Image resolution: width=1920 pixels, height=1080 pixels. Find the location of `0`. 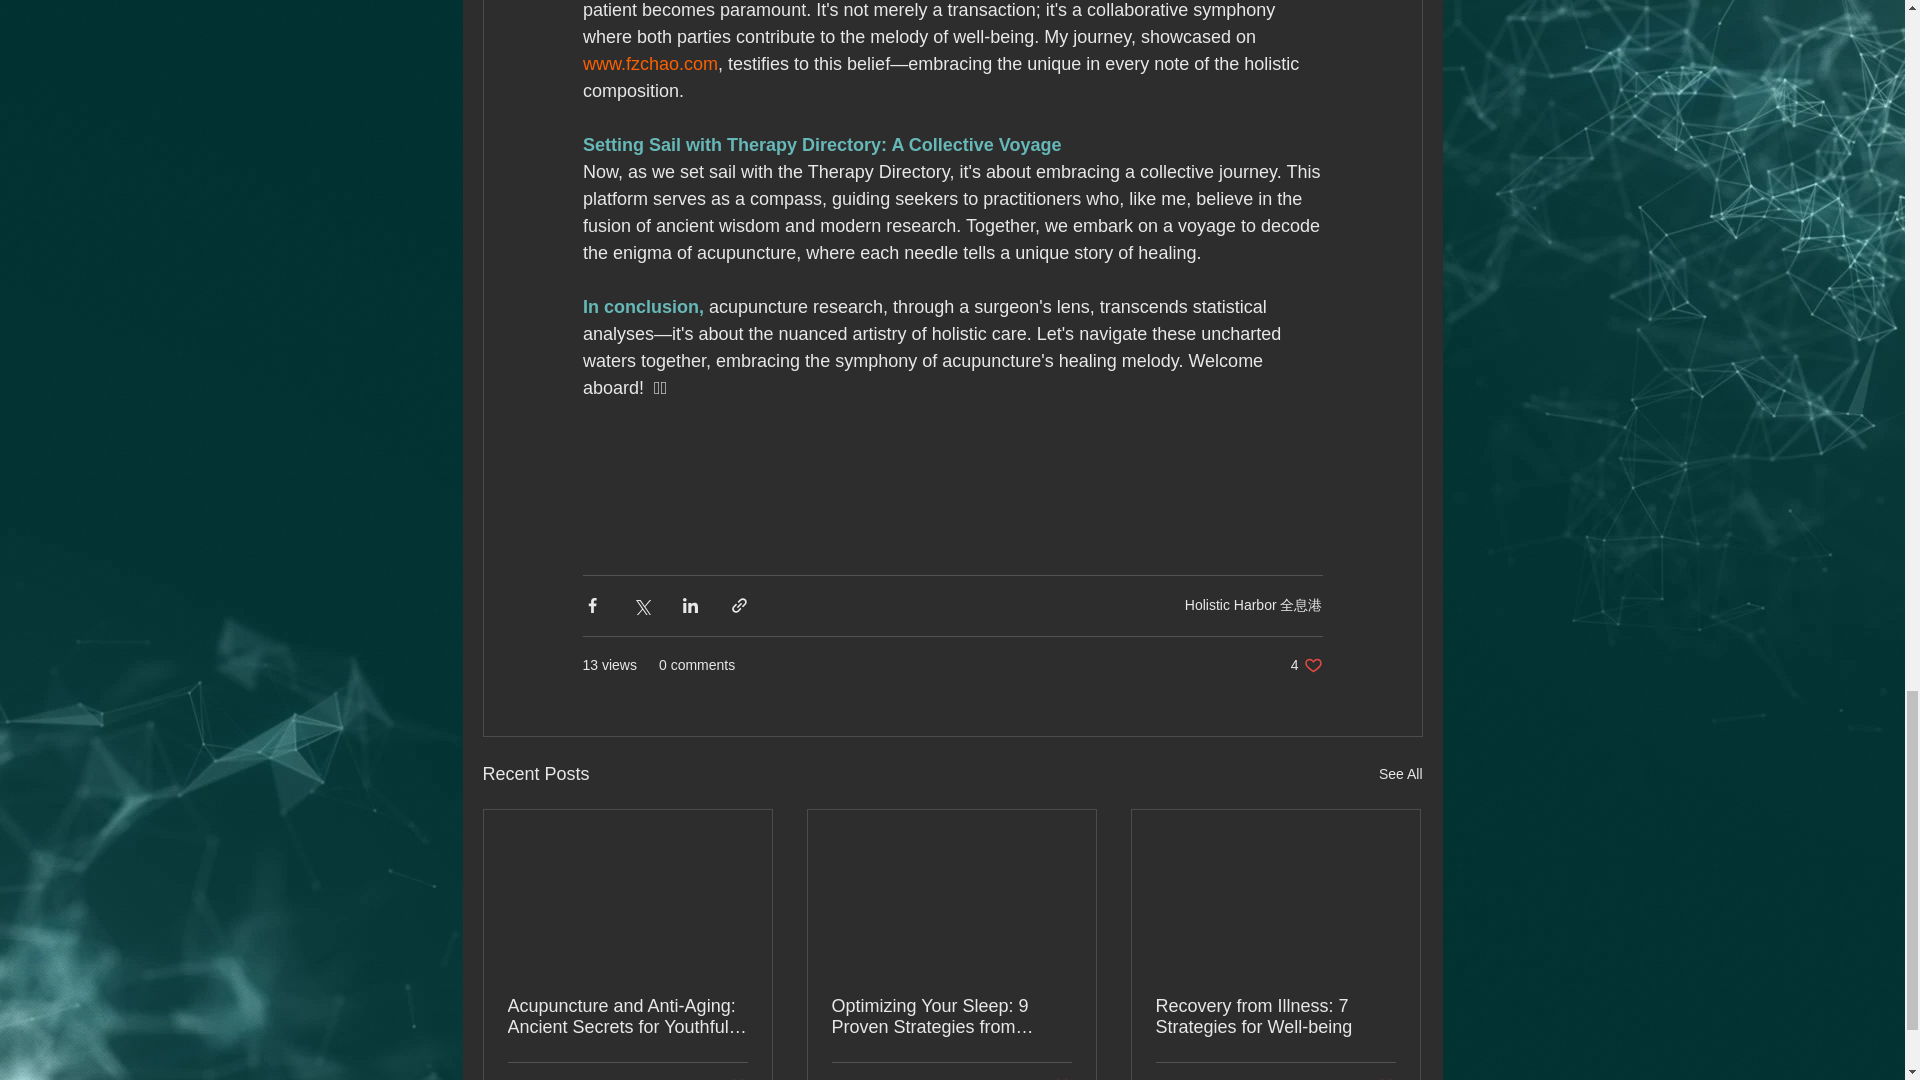

0 is located at coordinates (1306, 665).